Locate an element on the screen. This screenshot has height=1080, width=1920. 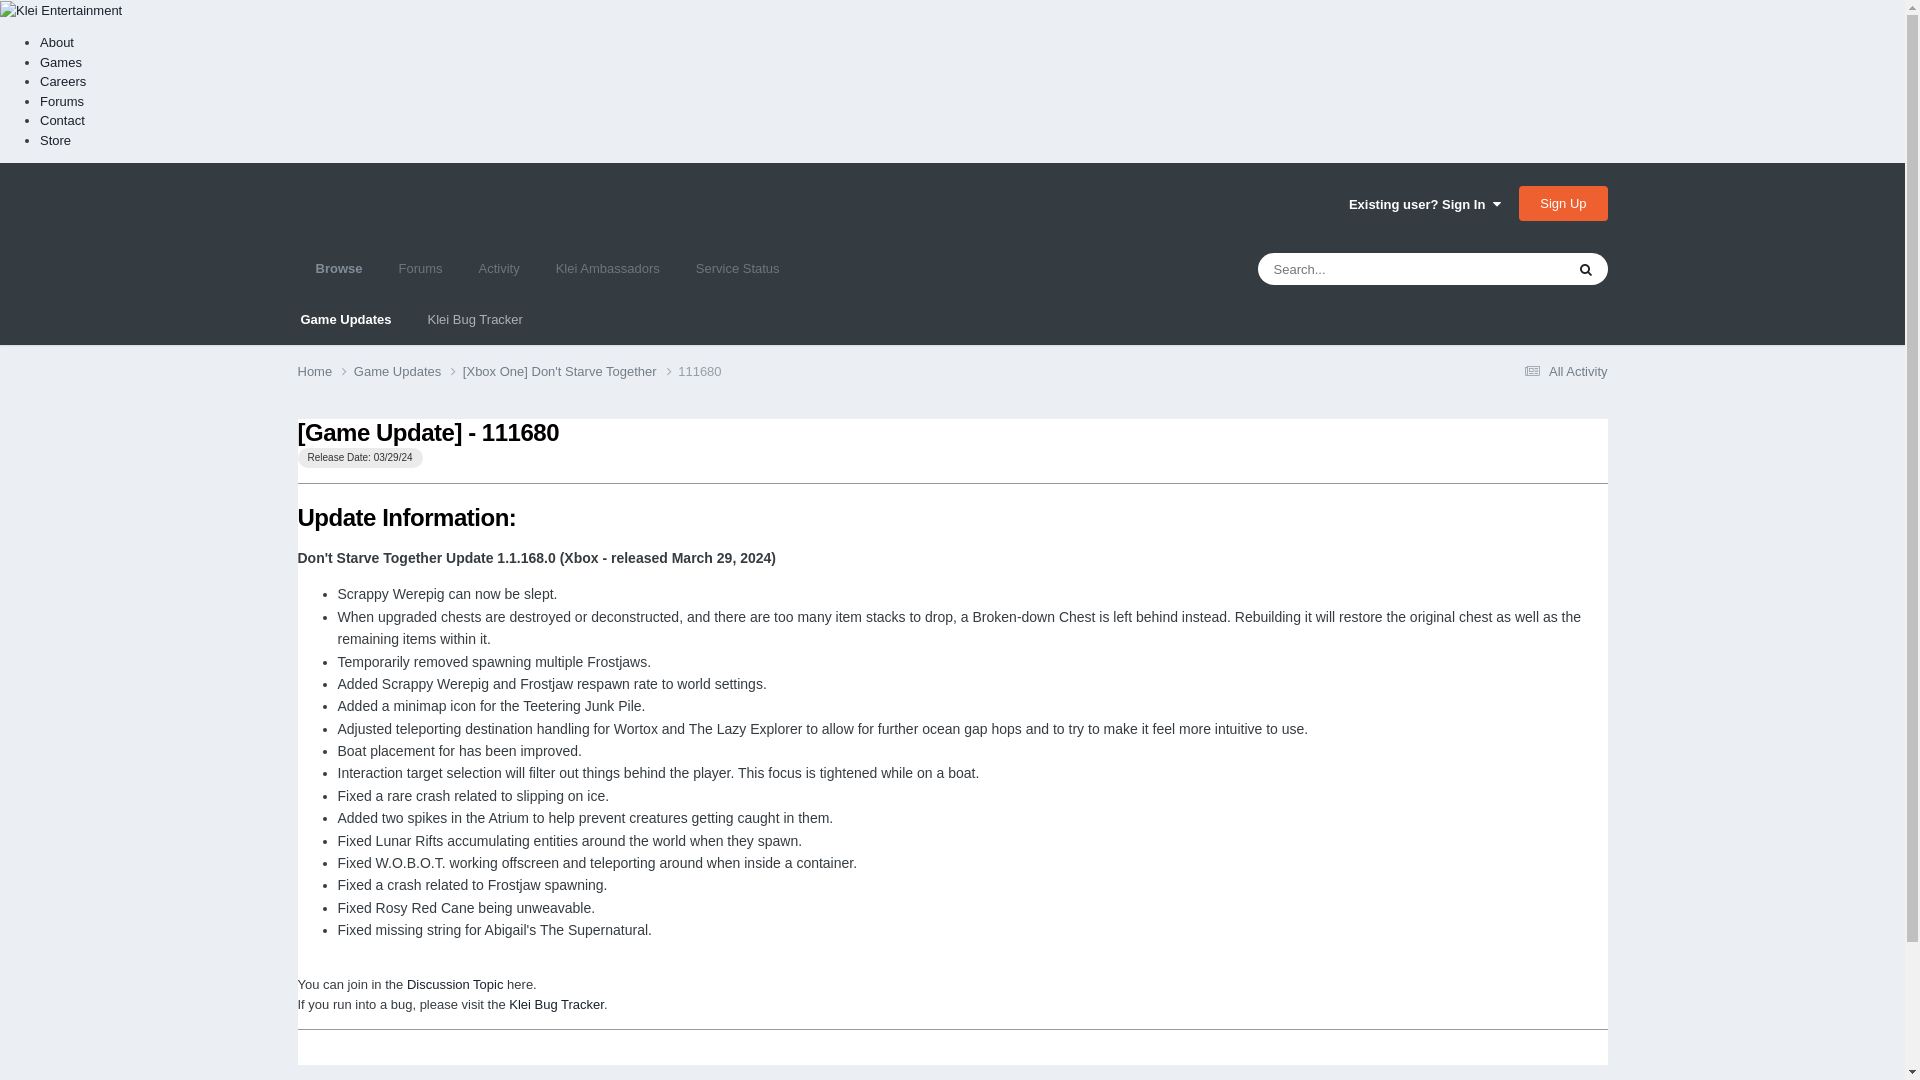
Activity is located at coordinates (498, 268).